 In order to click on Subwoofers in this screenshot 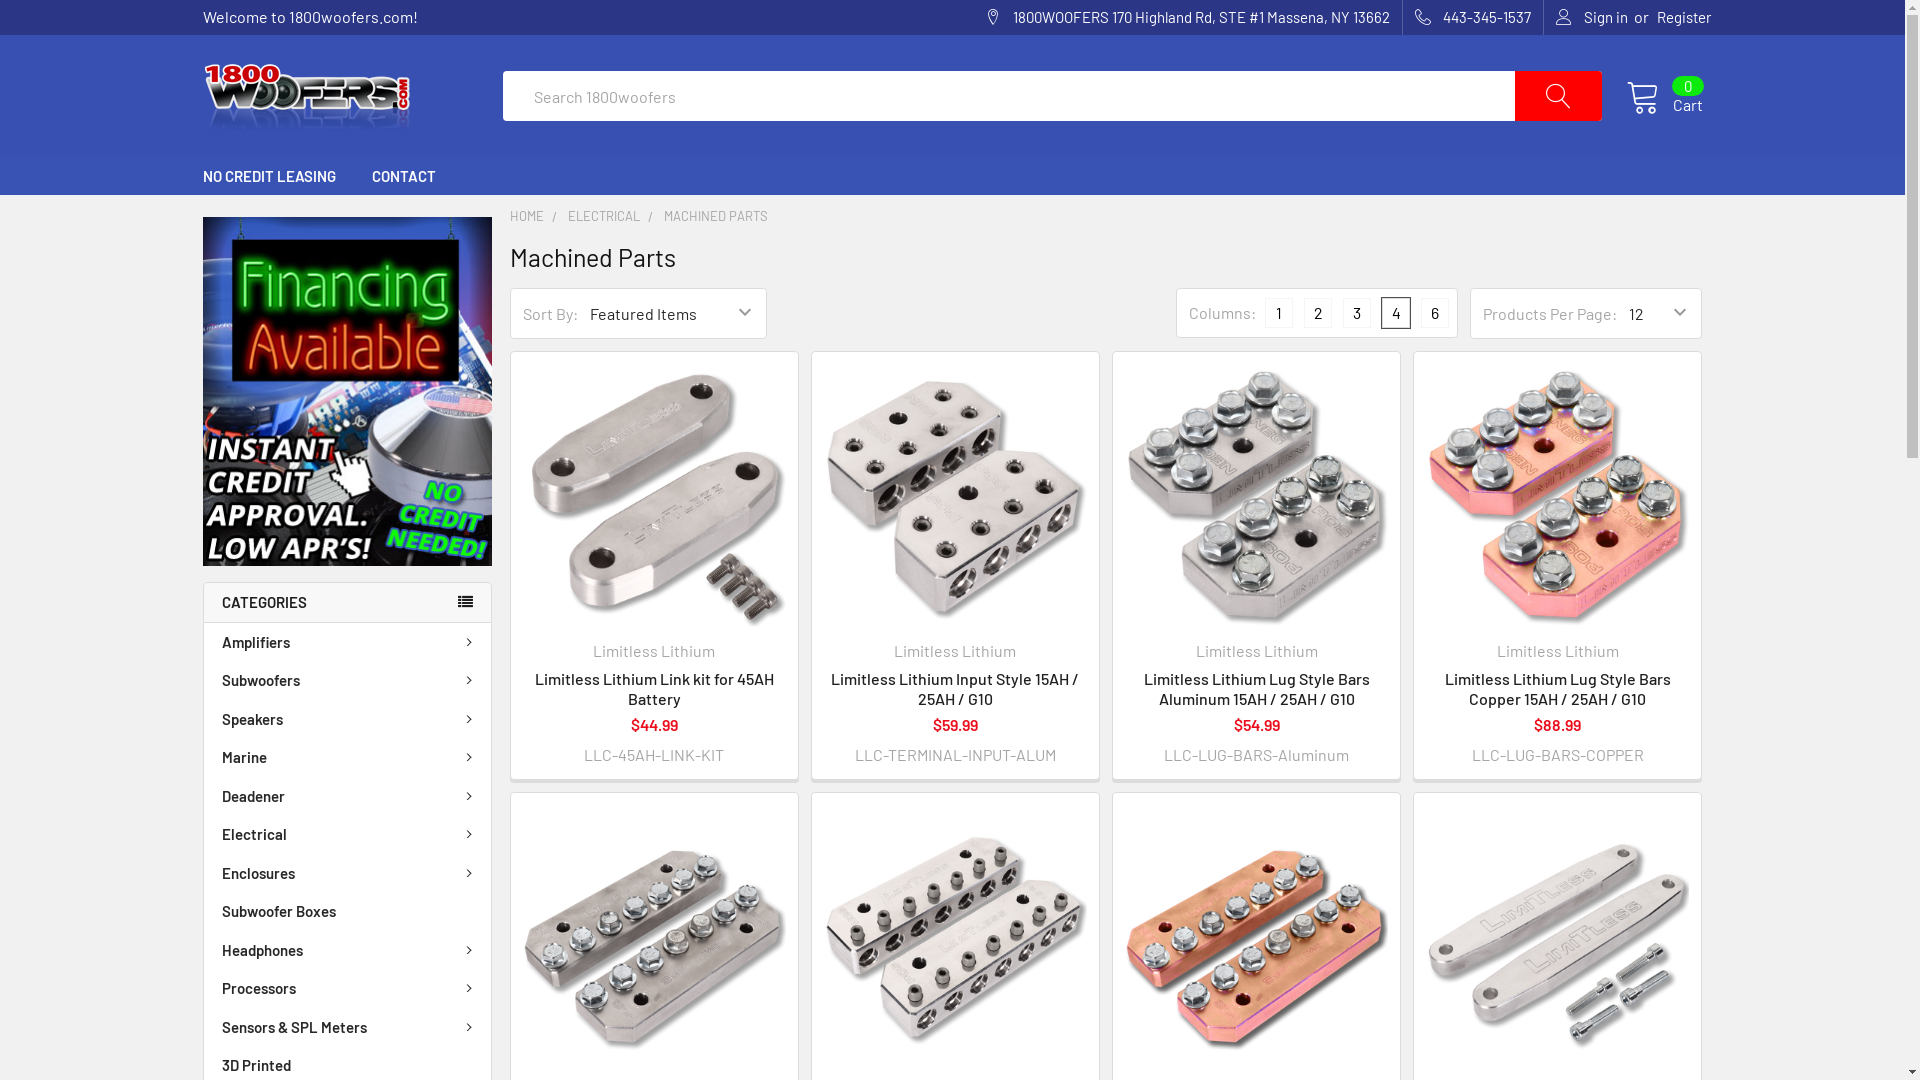, I will do `click(348, 680)`.